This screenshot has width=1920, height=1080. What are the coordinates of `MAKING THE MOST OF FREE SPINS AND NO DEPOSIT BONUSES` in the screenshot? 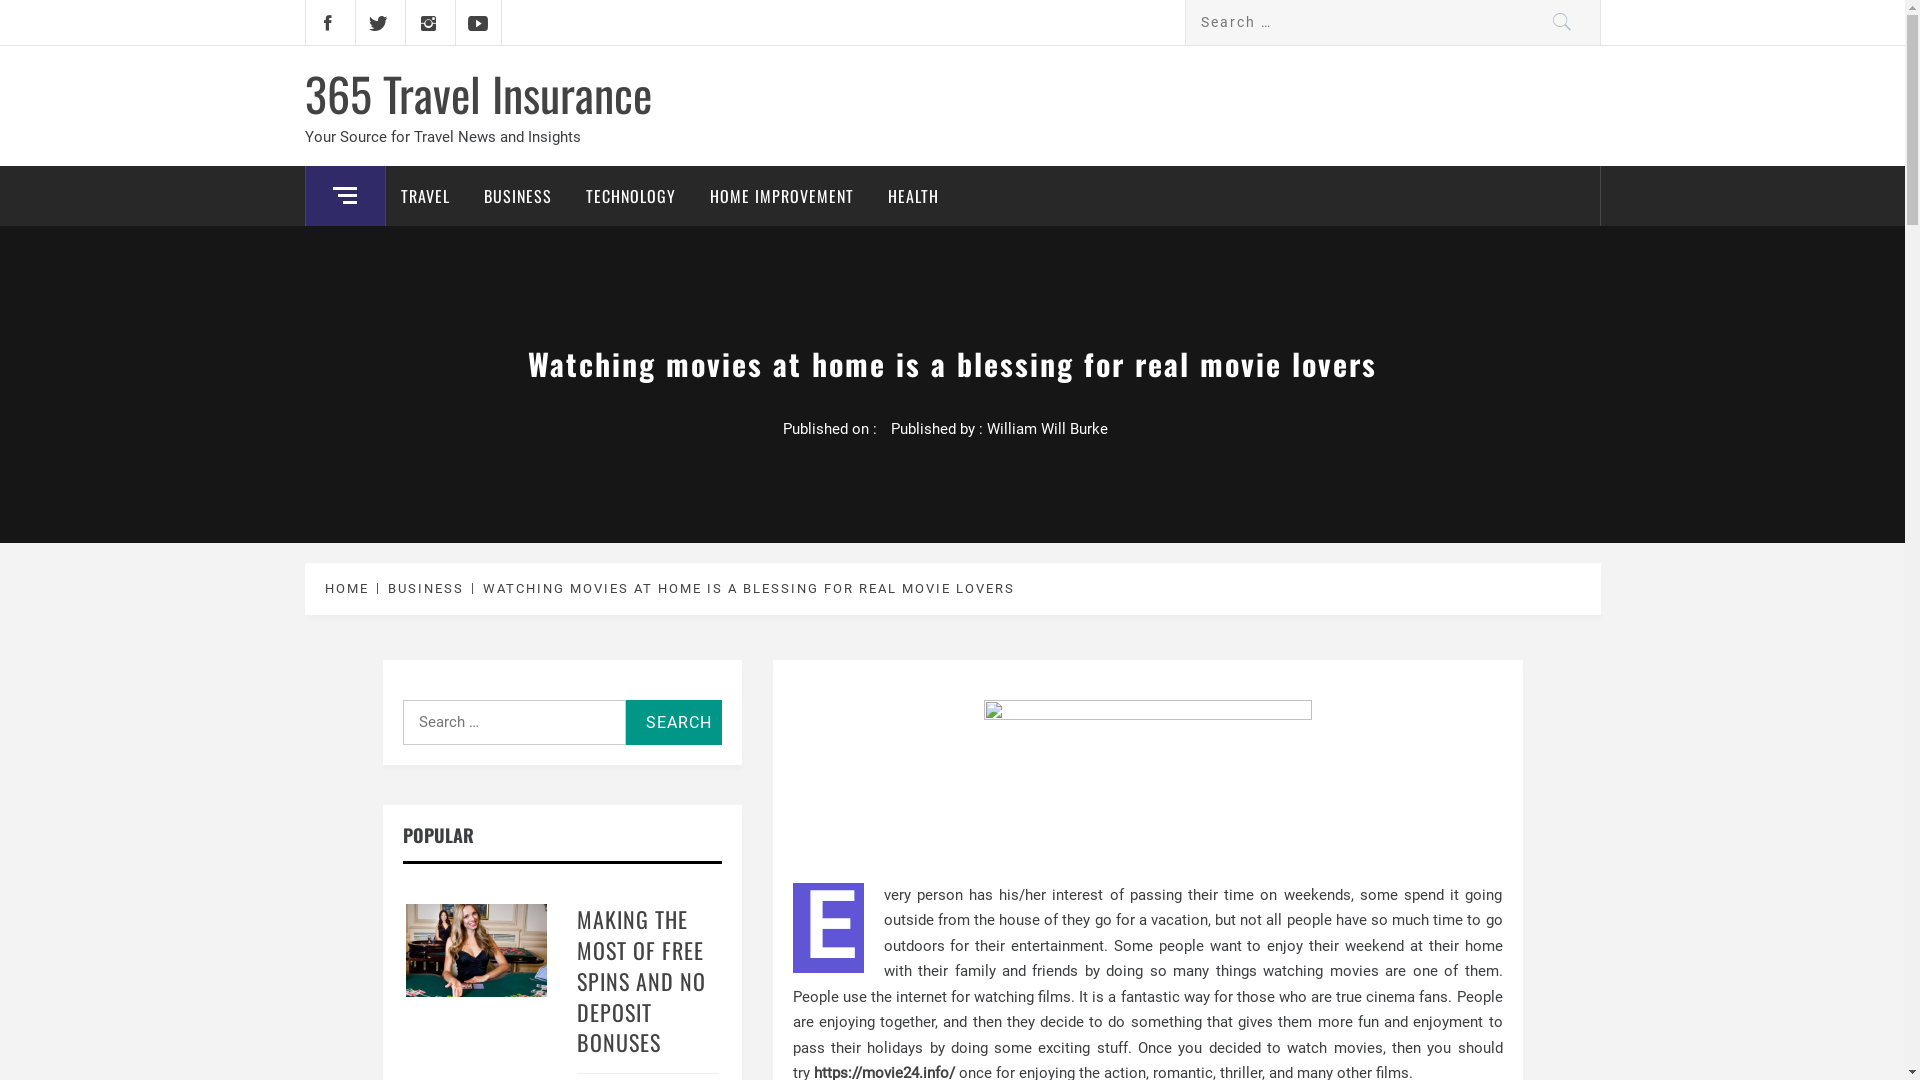 It's located at (642, 980).